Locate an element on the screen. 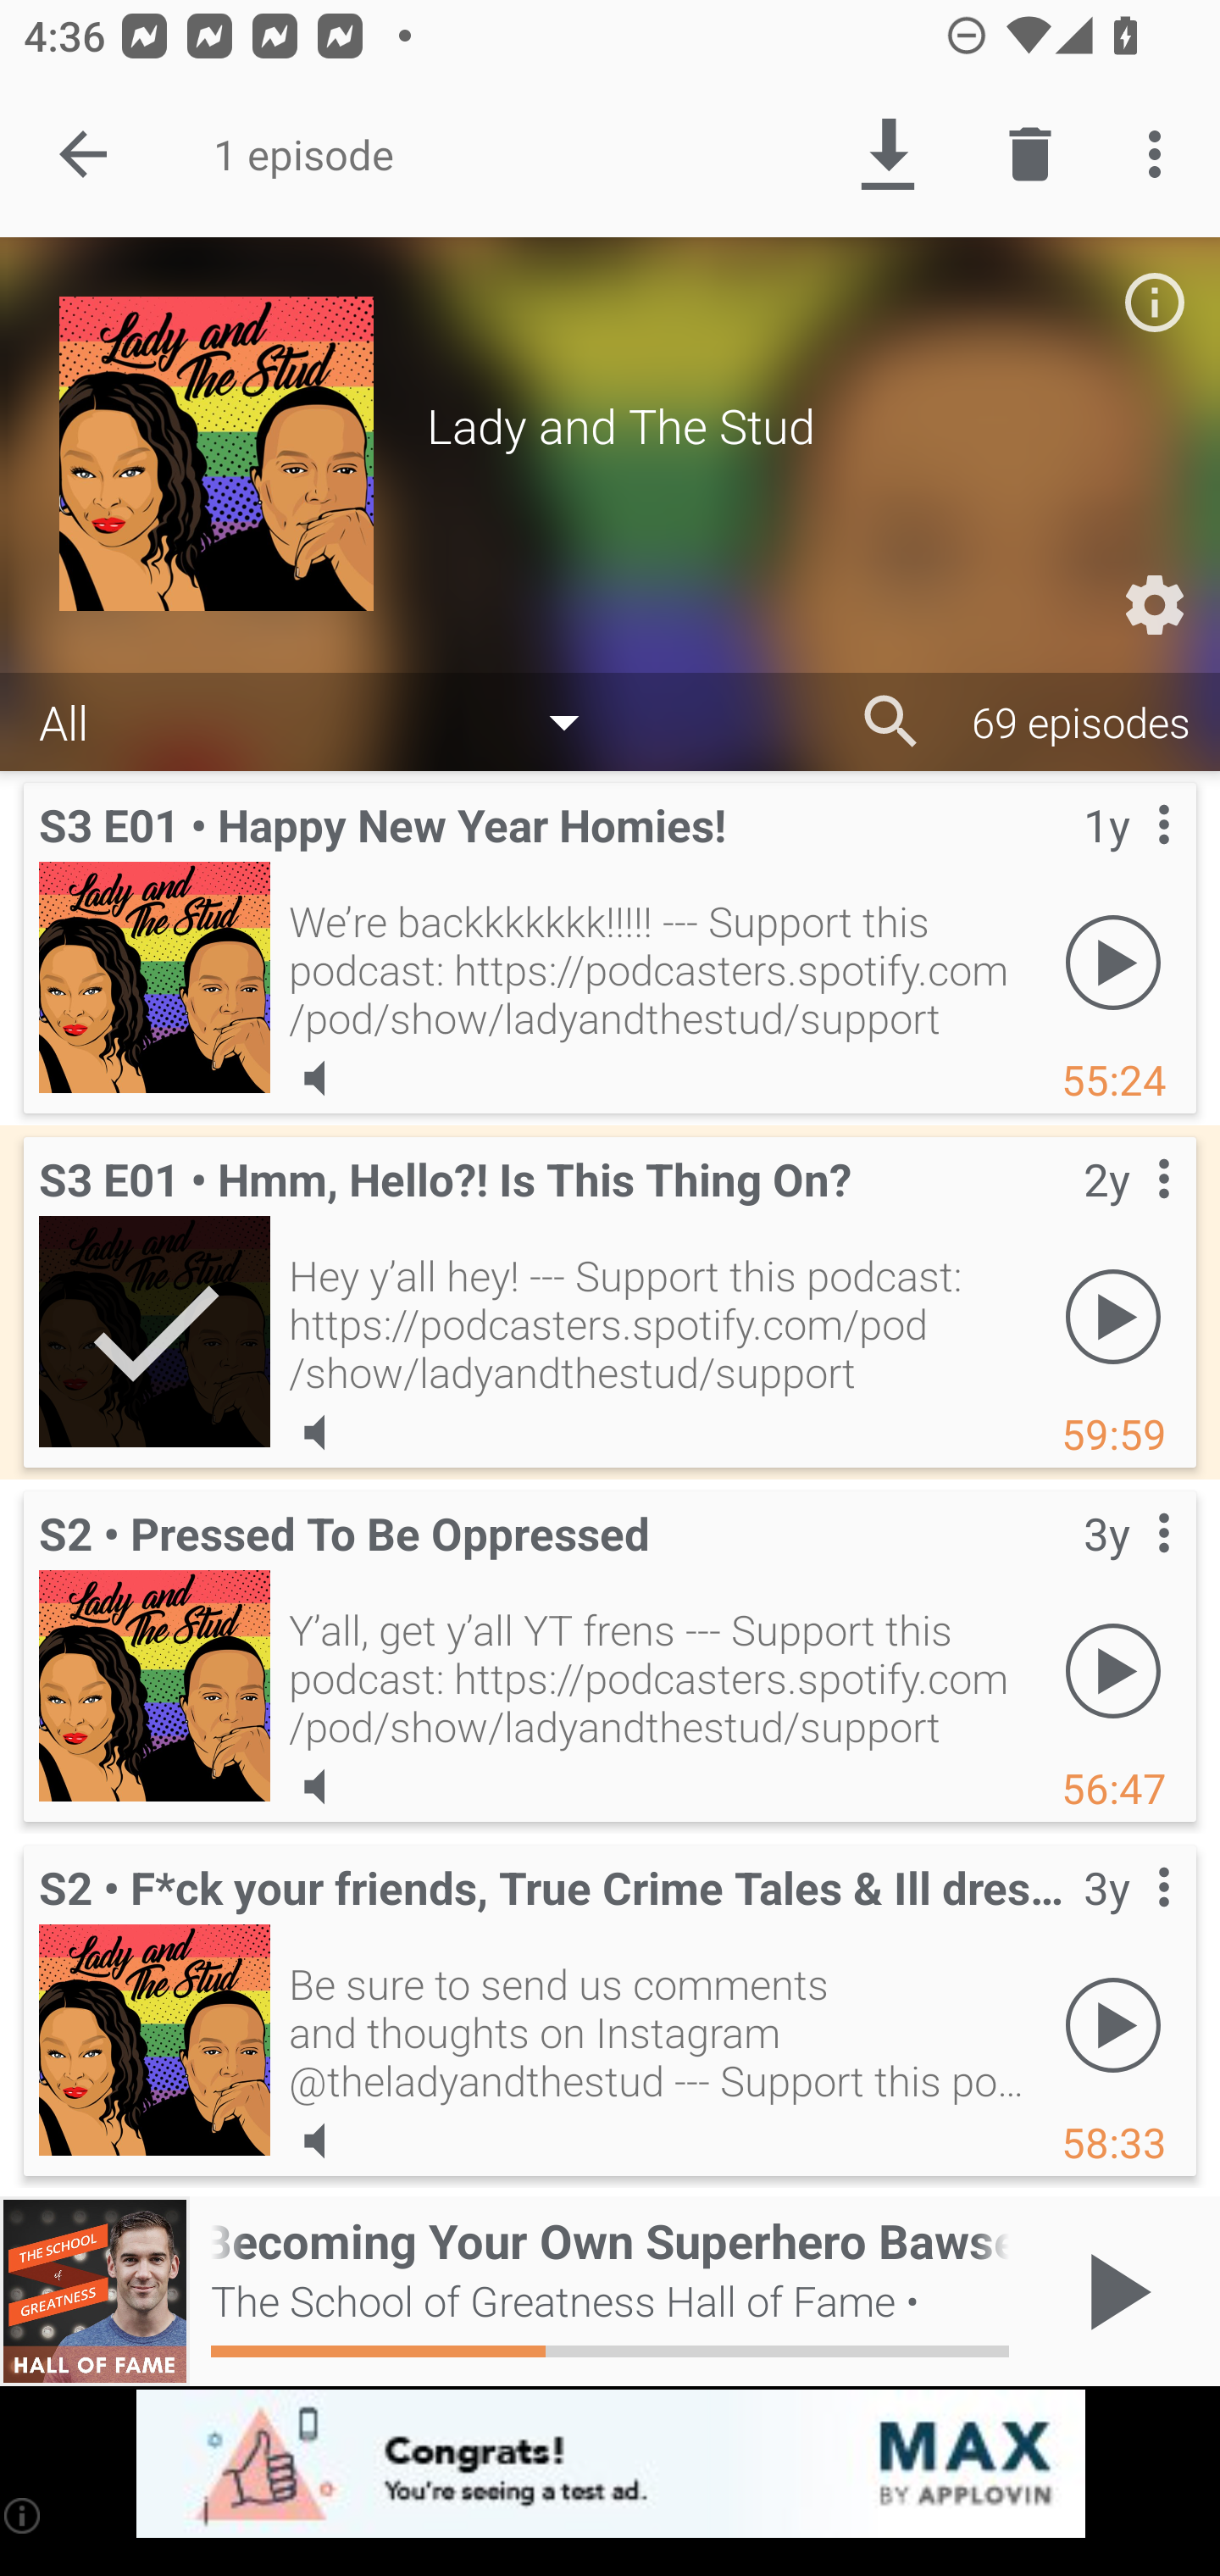 This screenshot has width=1220, height=2576. Search is located at coordinates (891, 722).